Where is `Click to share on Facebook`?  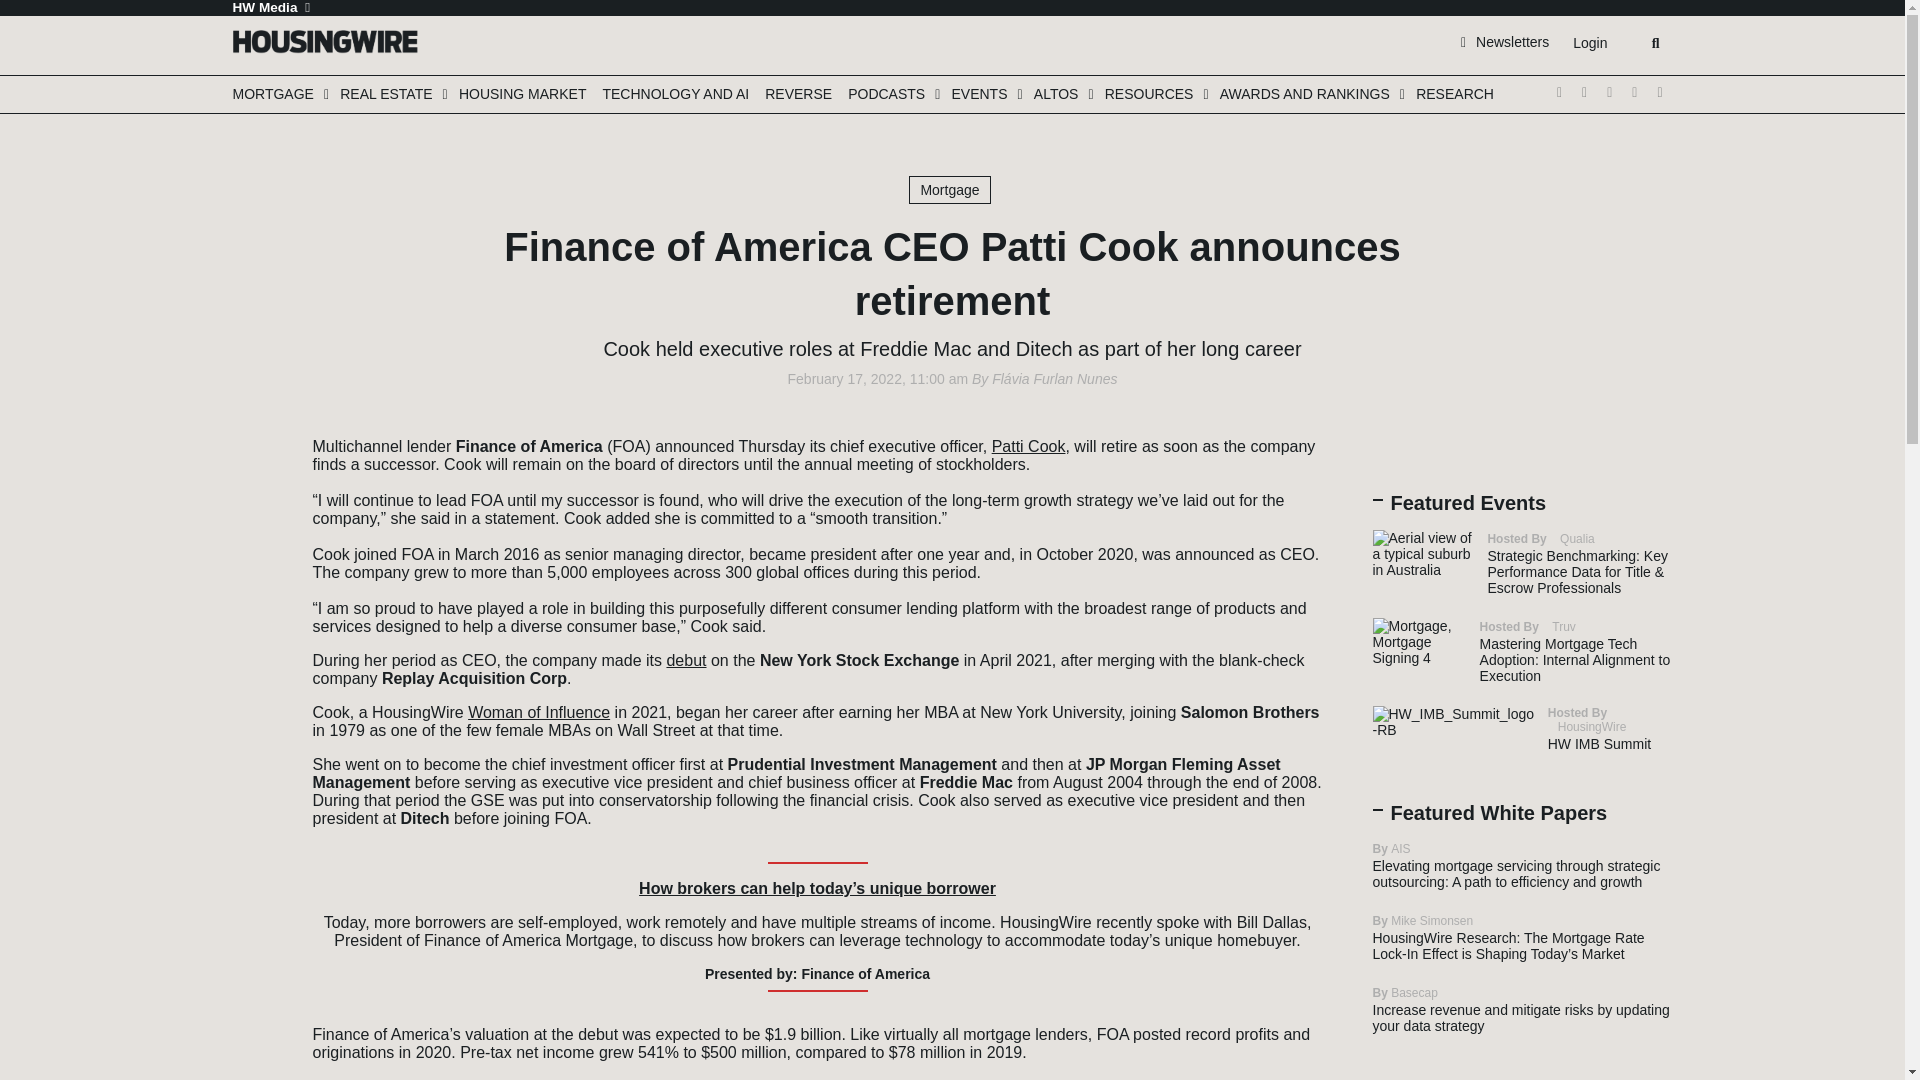 Click to share on Facebook is located at coordinates (254, 470).